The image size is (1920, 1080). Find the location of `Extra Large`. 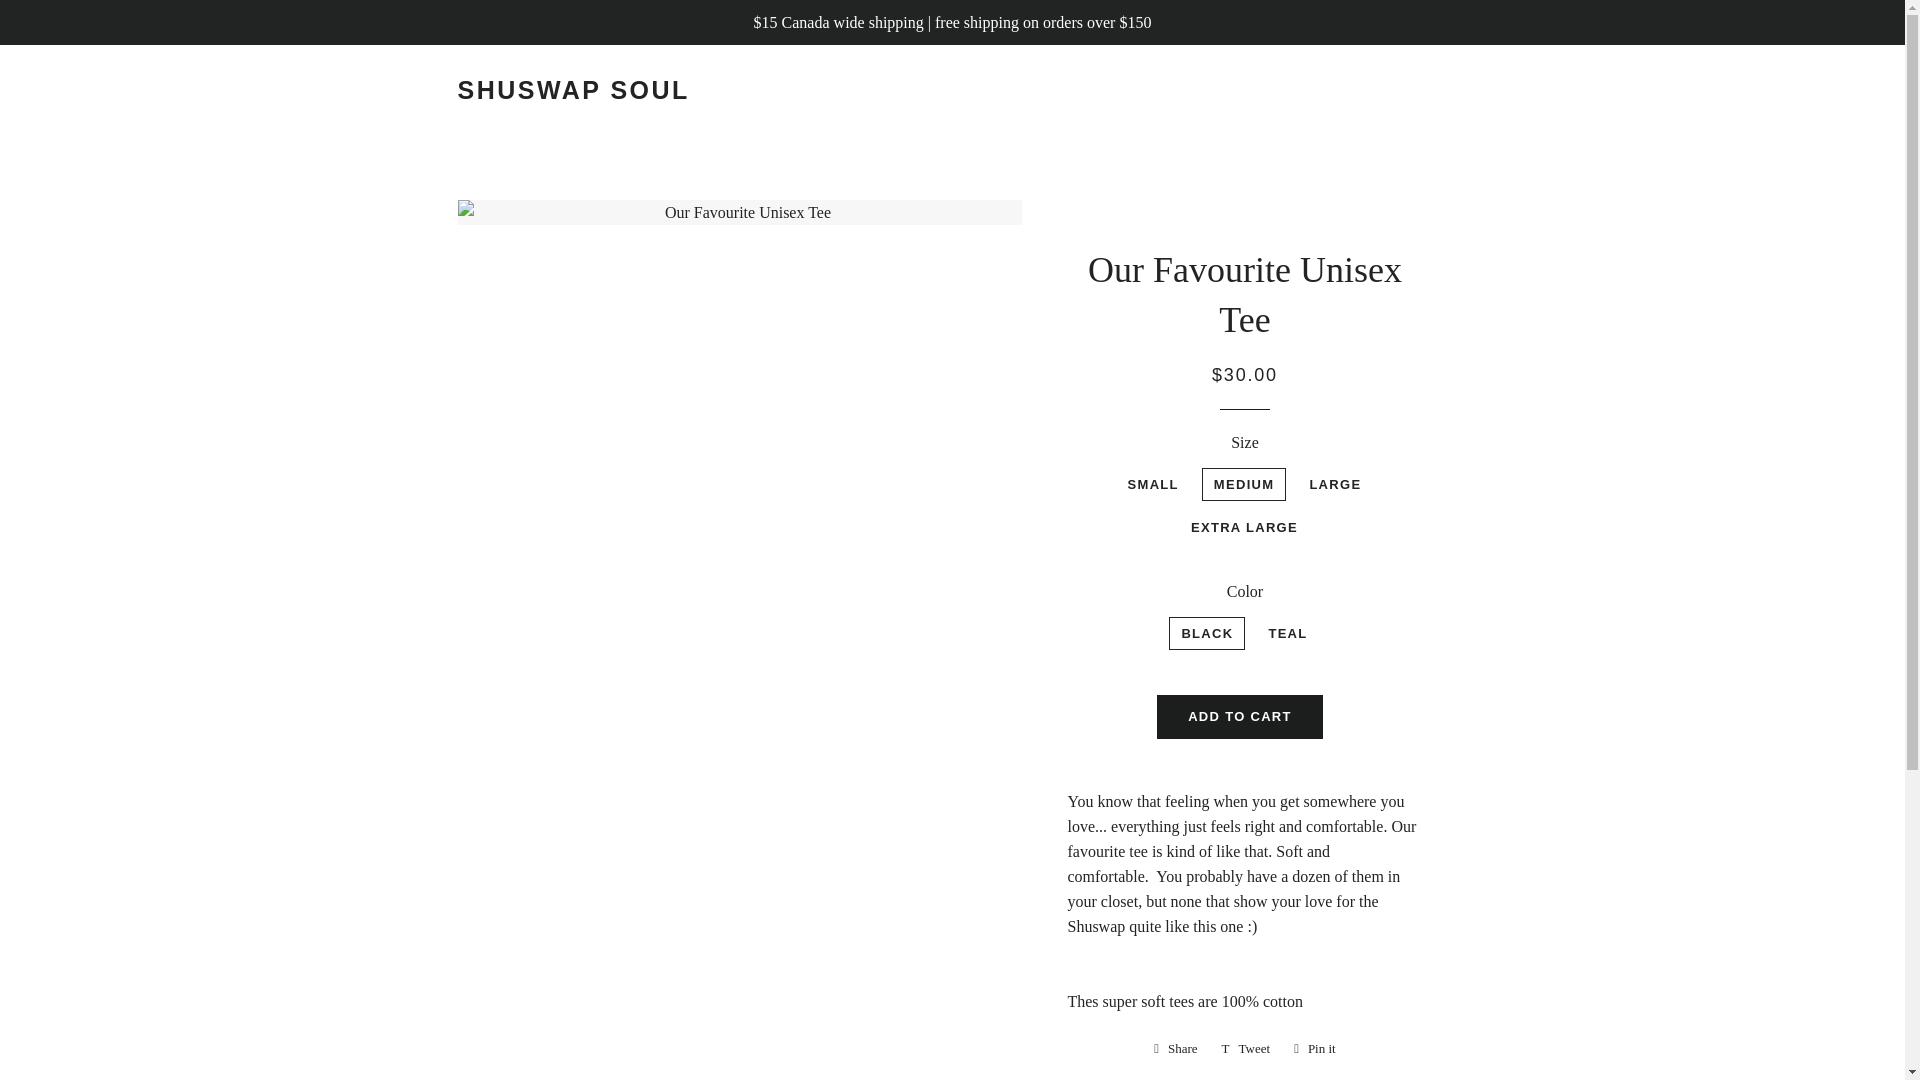

Extra Large is located at coordinates (1176, 1048).